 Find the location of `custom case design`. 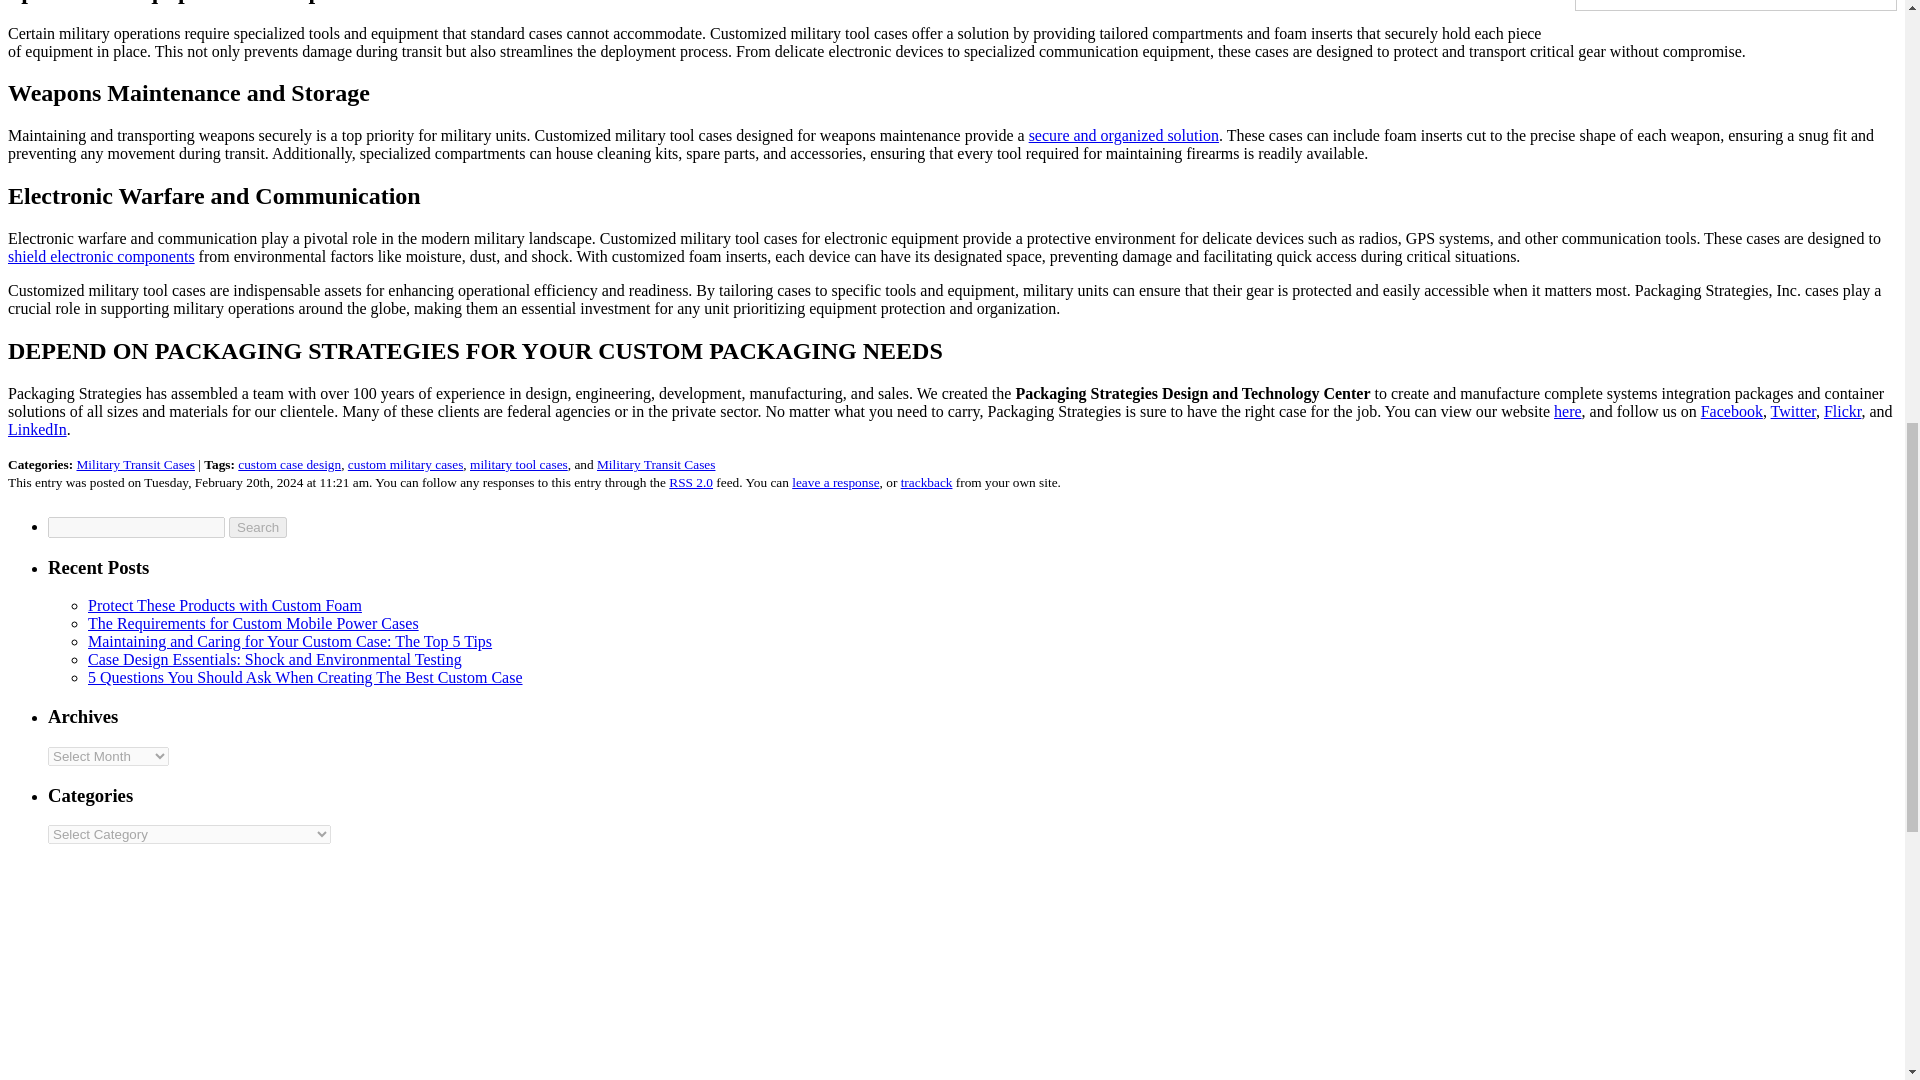

custom case design is located at coordinates (290, 464).